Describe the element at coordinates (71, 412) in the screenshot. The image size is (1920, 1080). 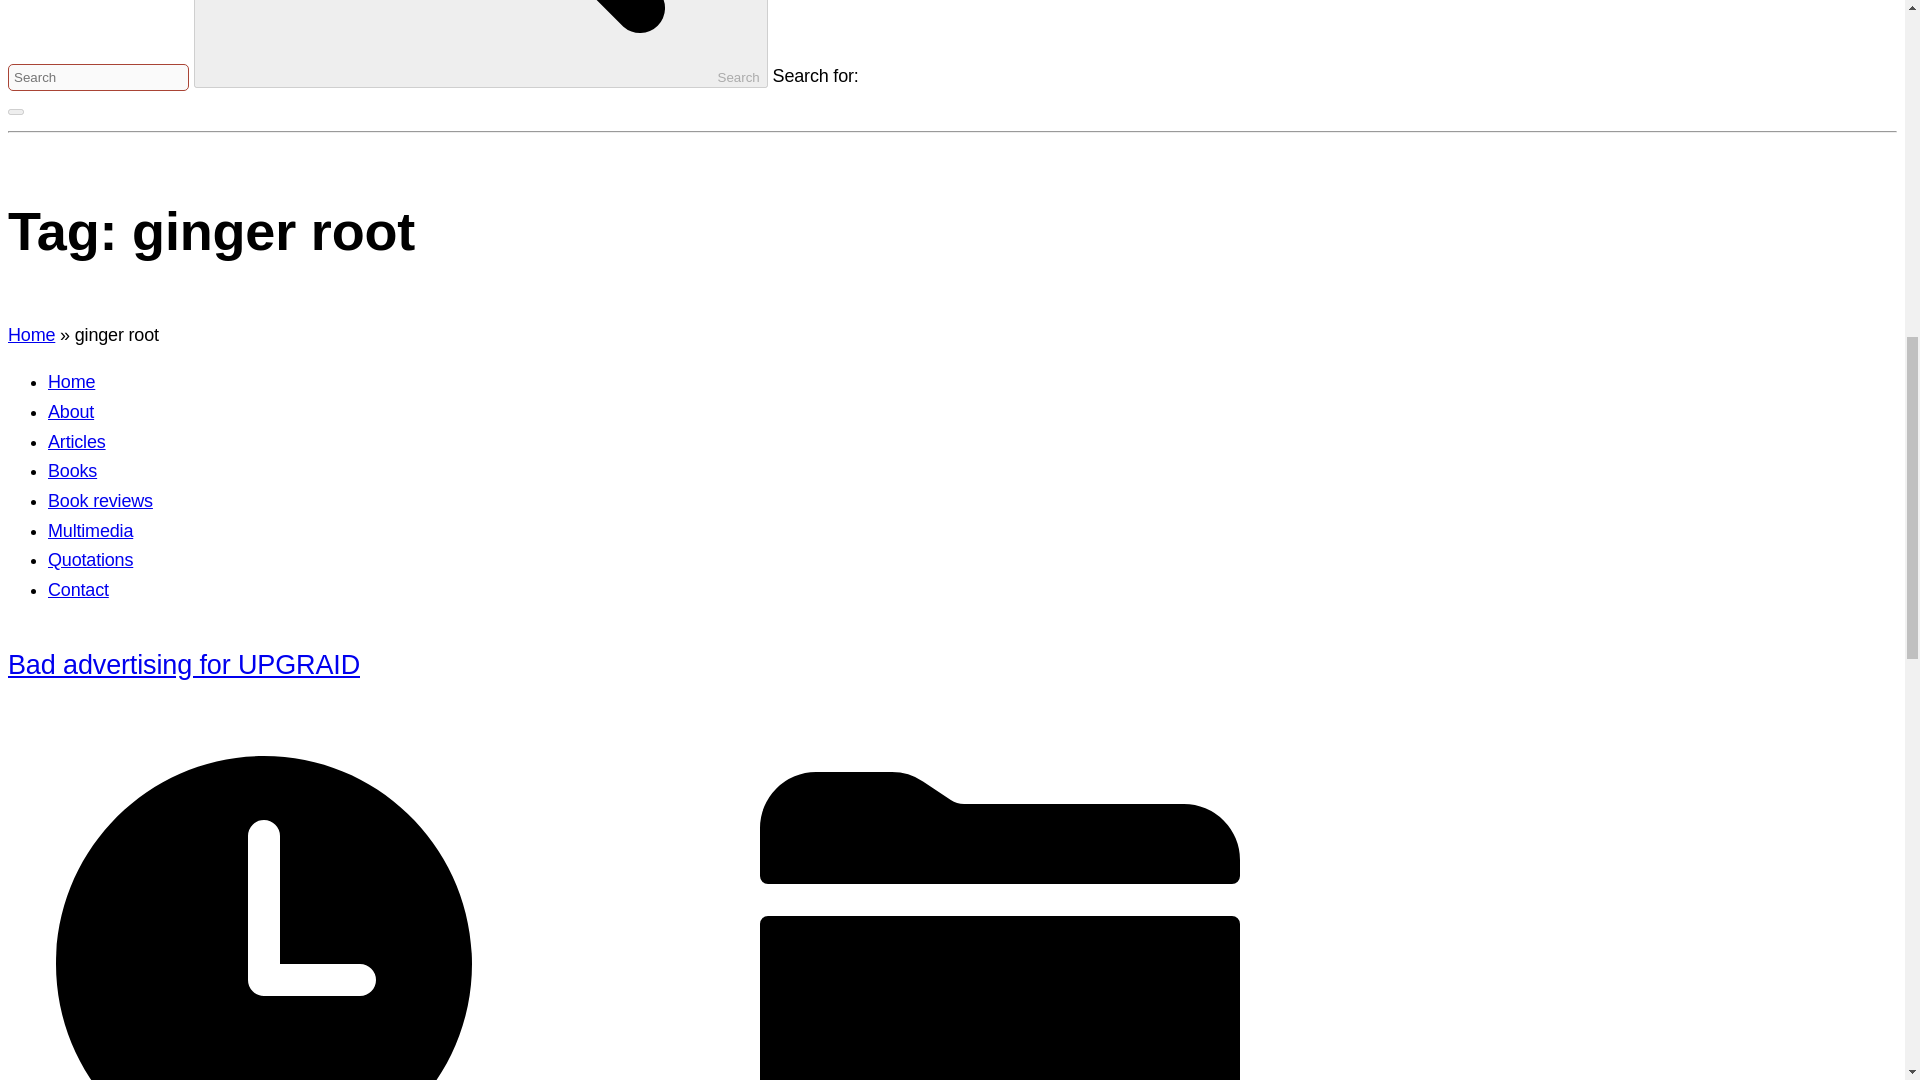
I see `About` at that location.